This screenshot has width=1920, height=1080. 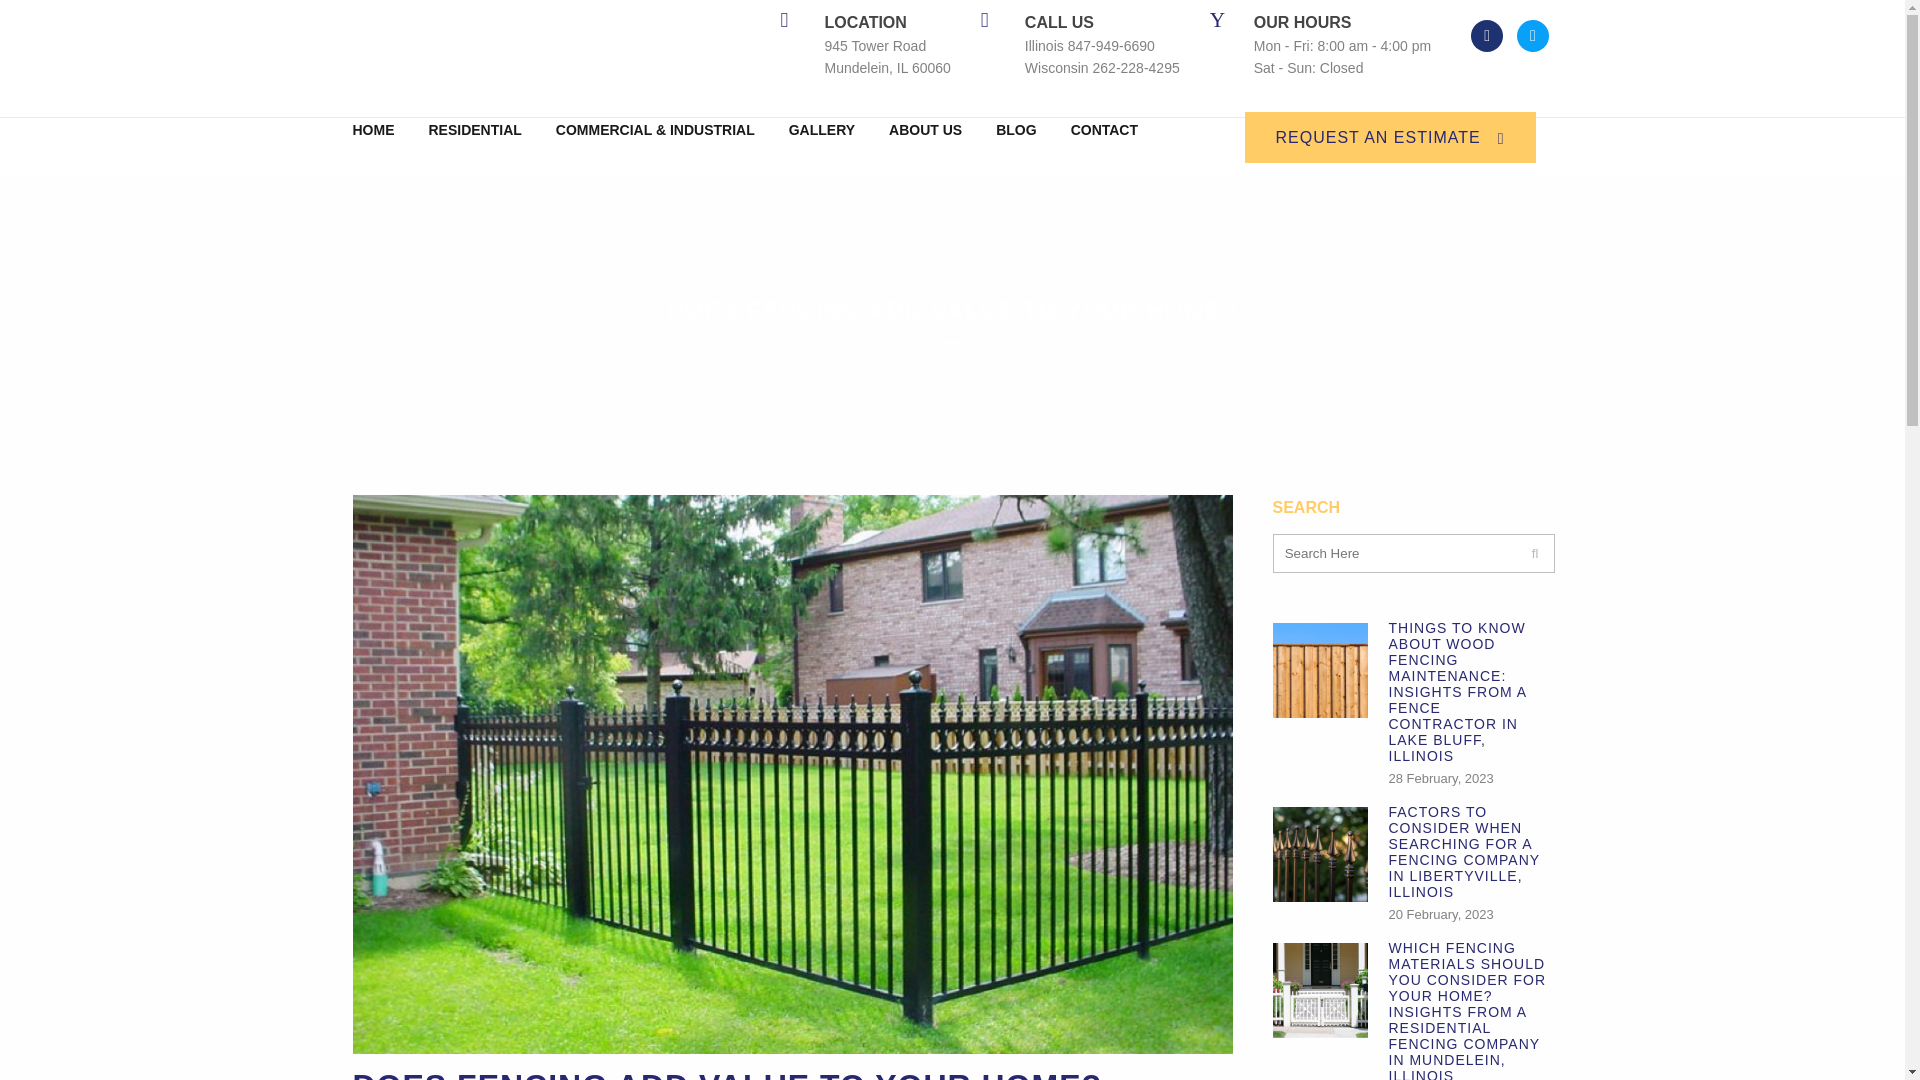 I want to click on HOME, so click(x=380, y=130).